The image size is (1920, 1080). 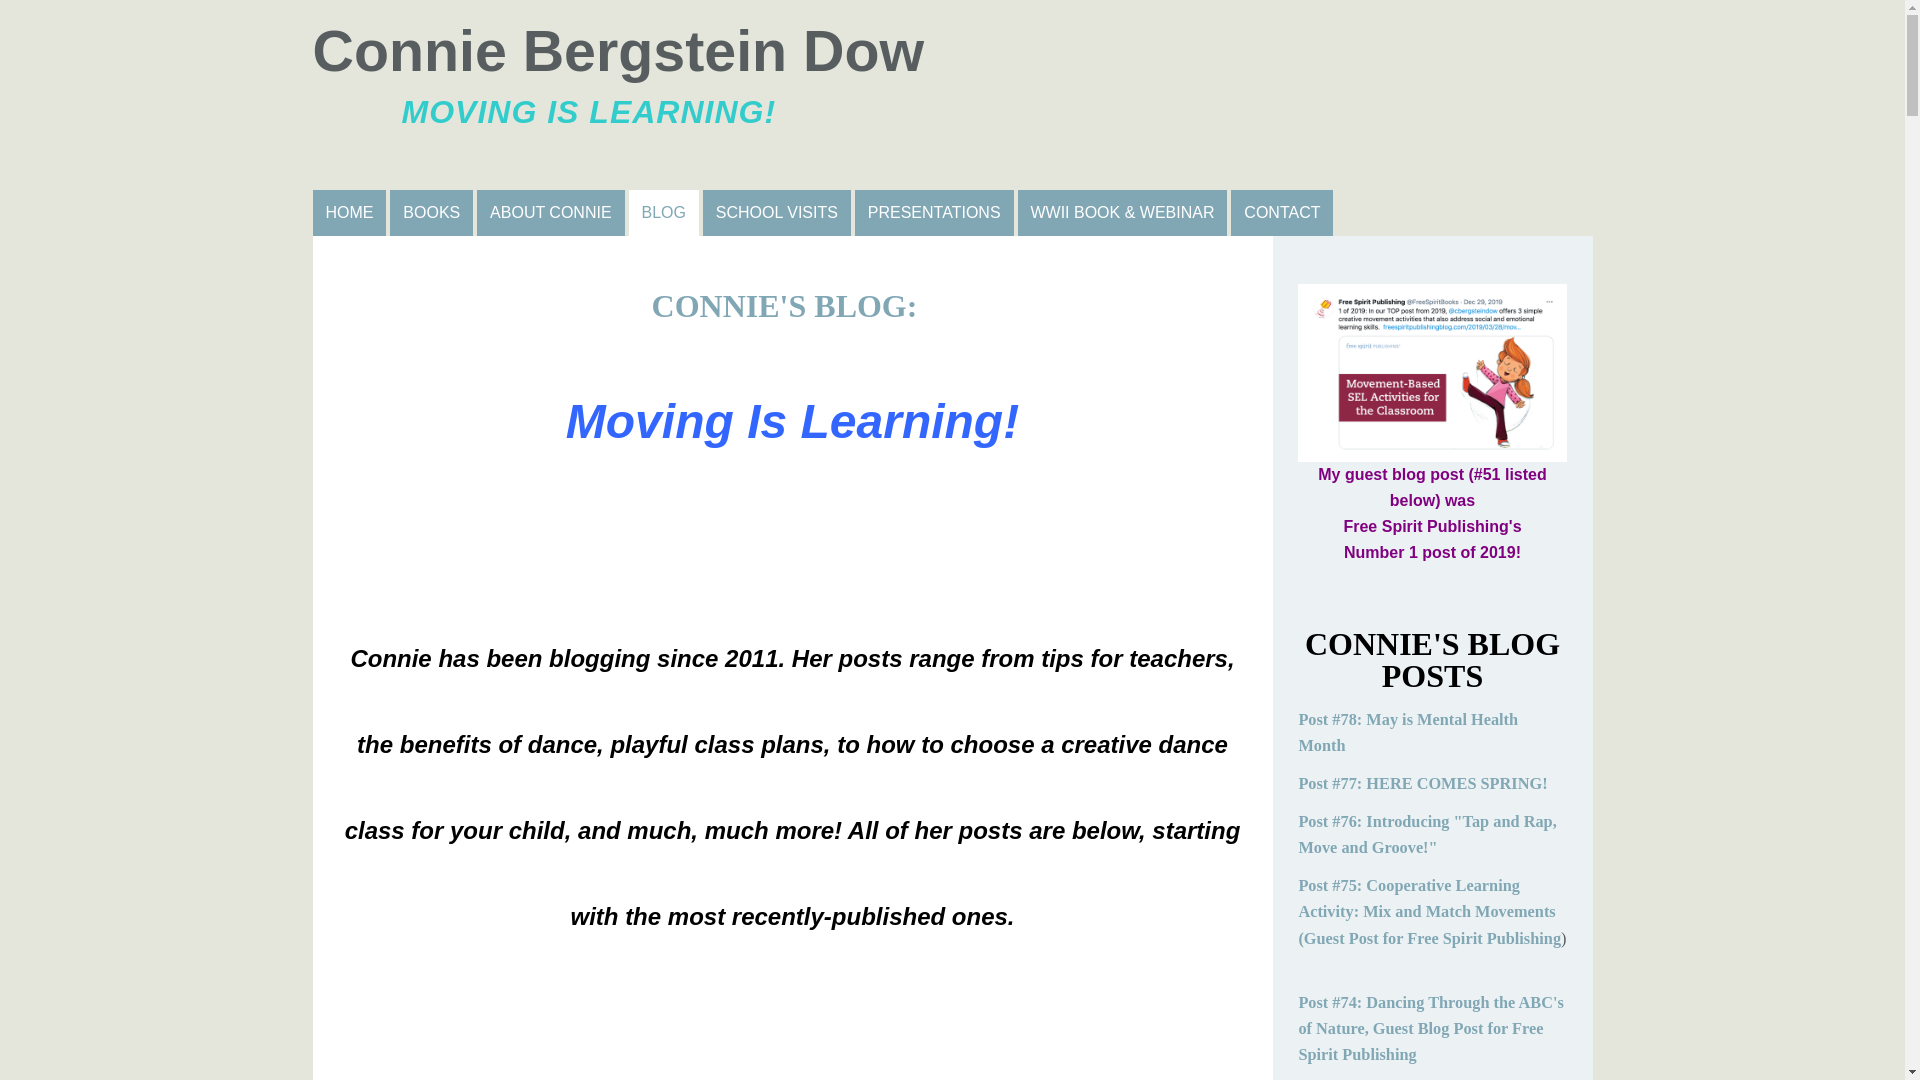 I want to click on ABOUT CONNIE, so click(x=951, y=94).